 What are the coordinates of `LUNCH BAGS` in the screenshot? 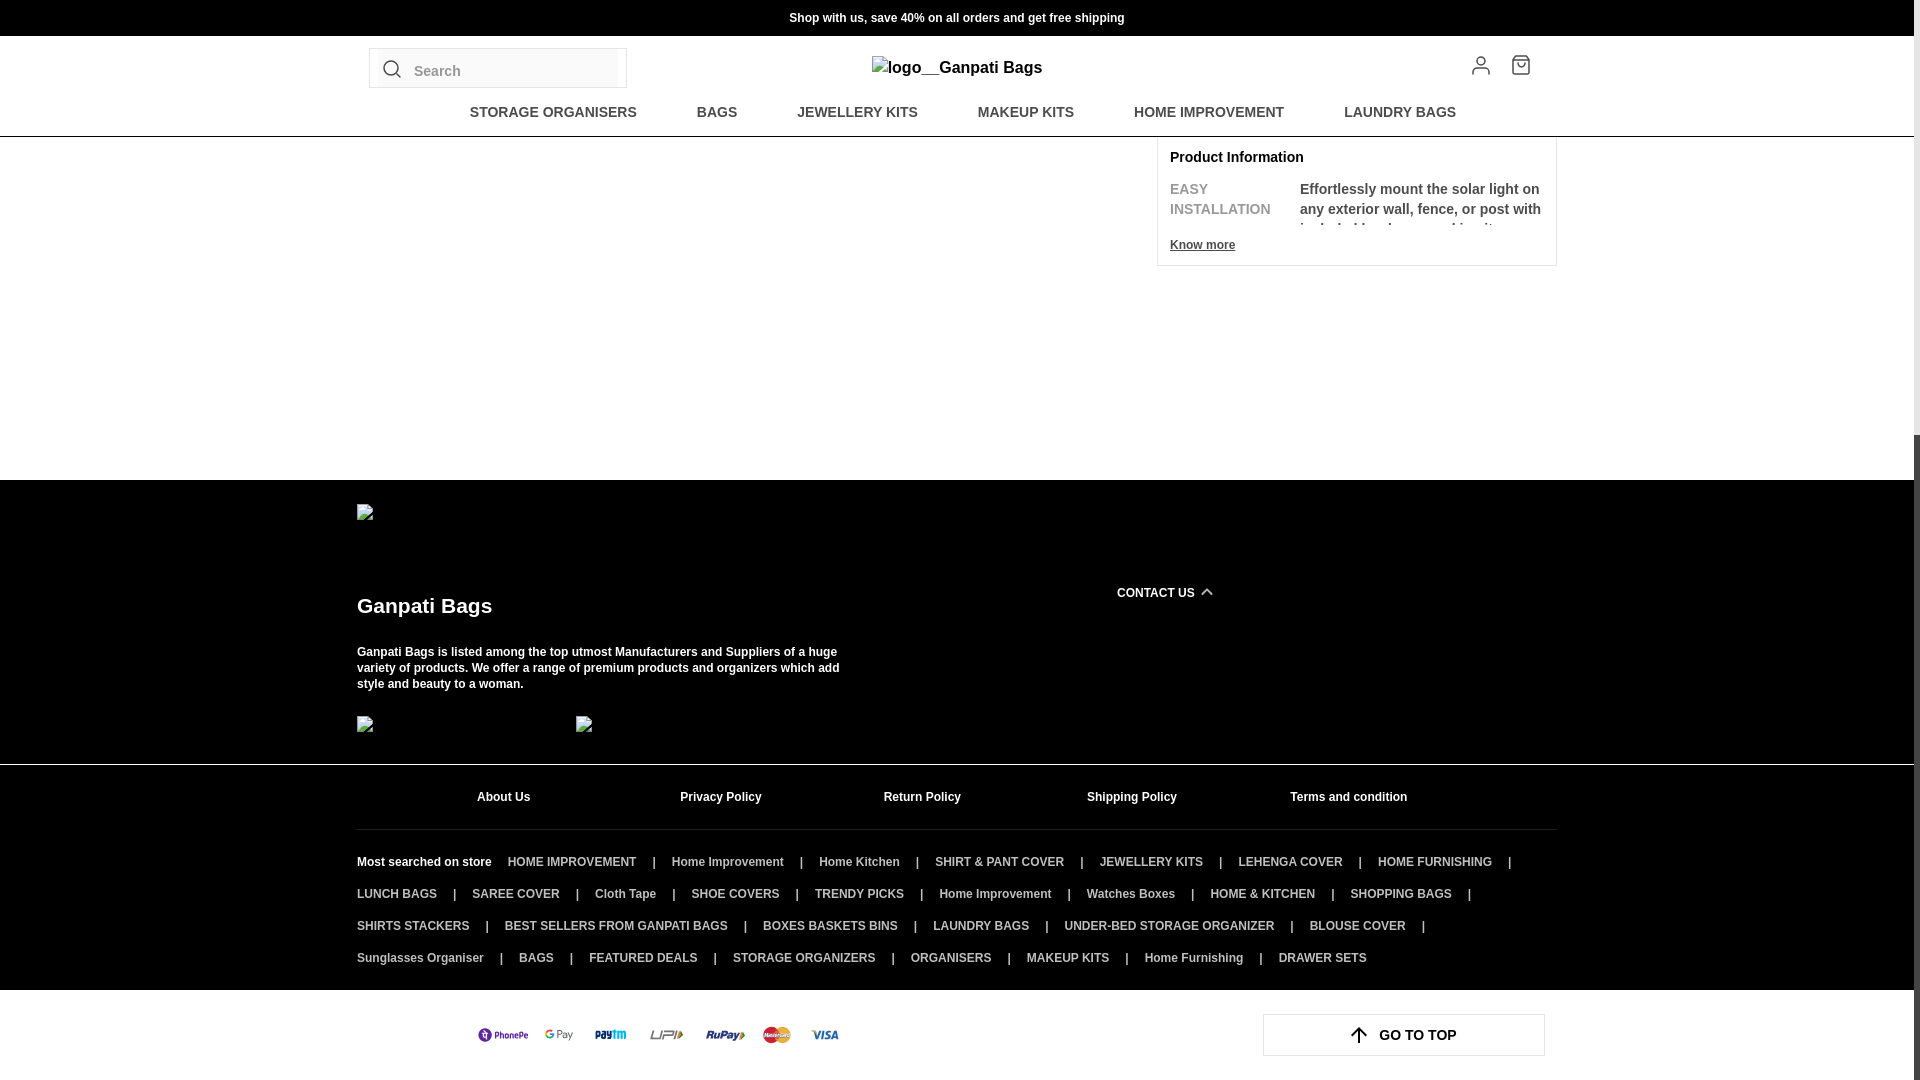 It's located at (397, 893).